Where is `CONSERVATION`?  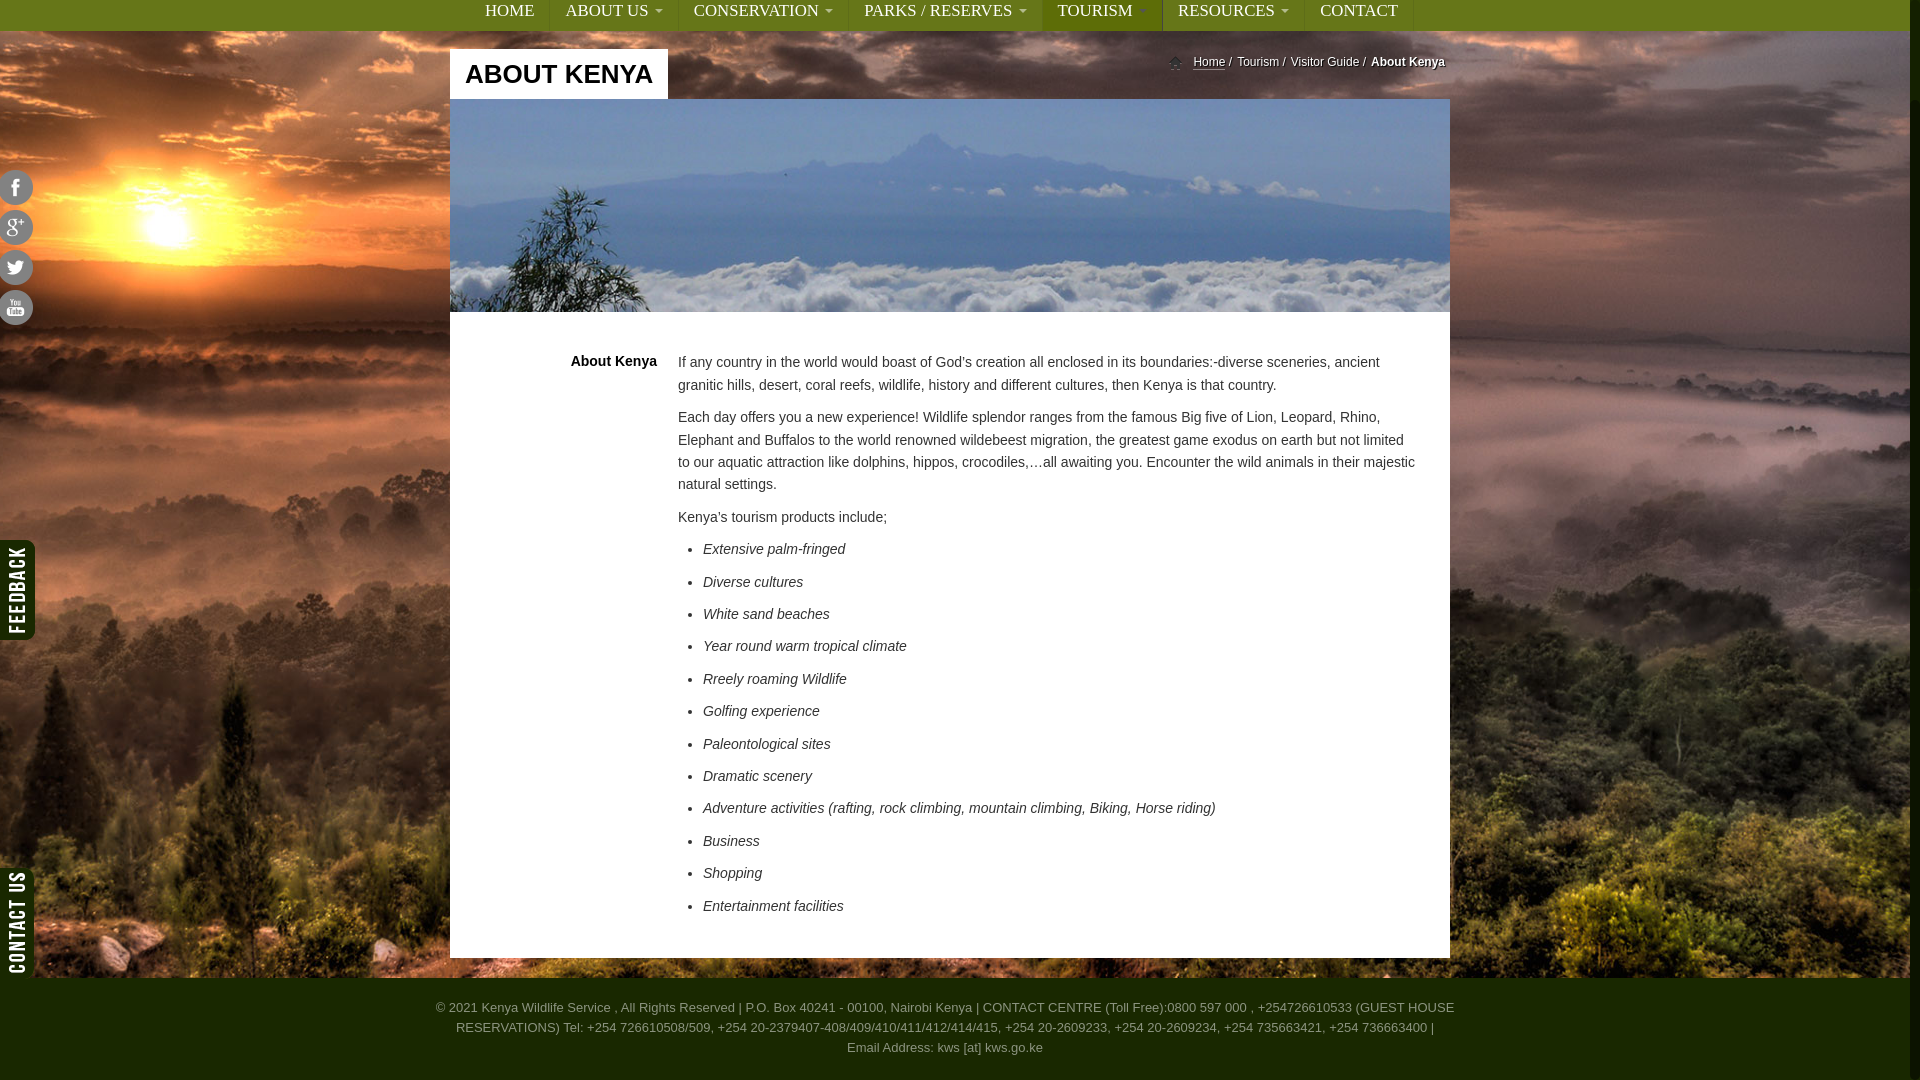 CONSERVATION is located at coordinates (764, 16).